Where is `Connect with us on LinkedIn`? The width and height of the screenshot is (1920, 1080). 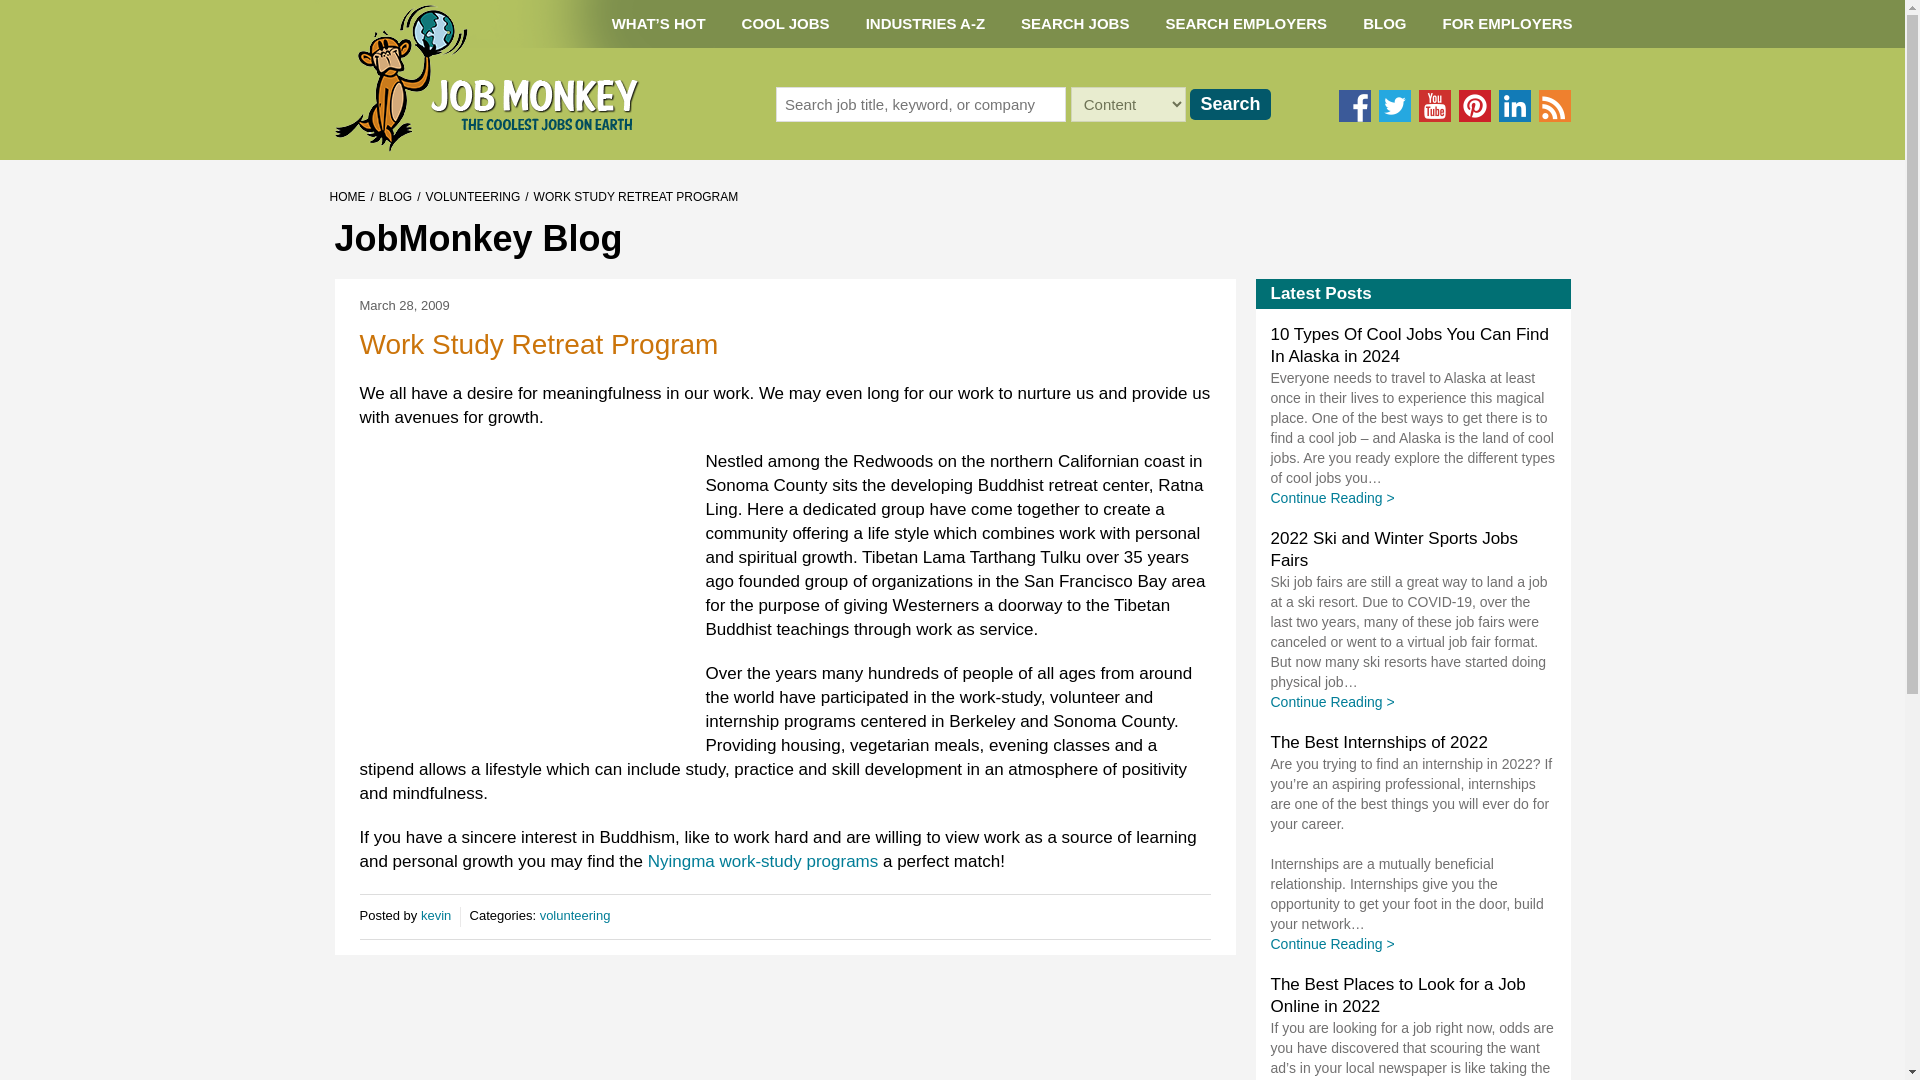
Connect with us on LinkedIn is located at coordinates (1514, 106).